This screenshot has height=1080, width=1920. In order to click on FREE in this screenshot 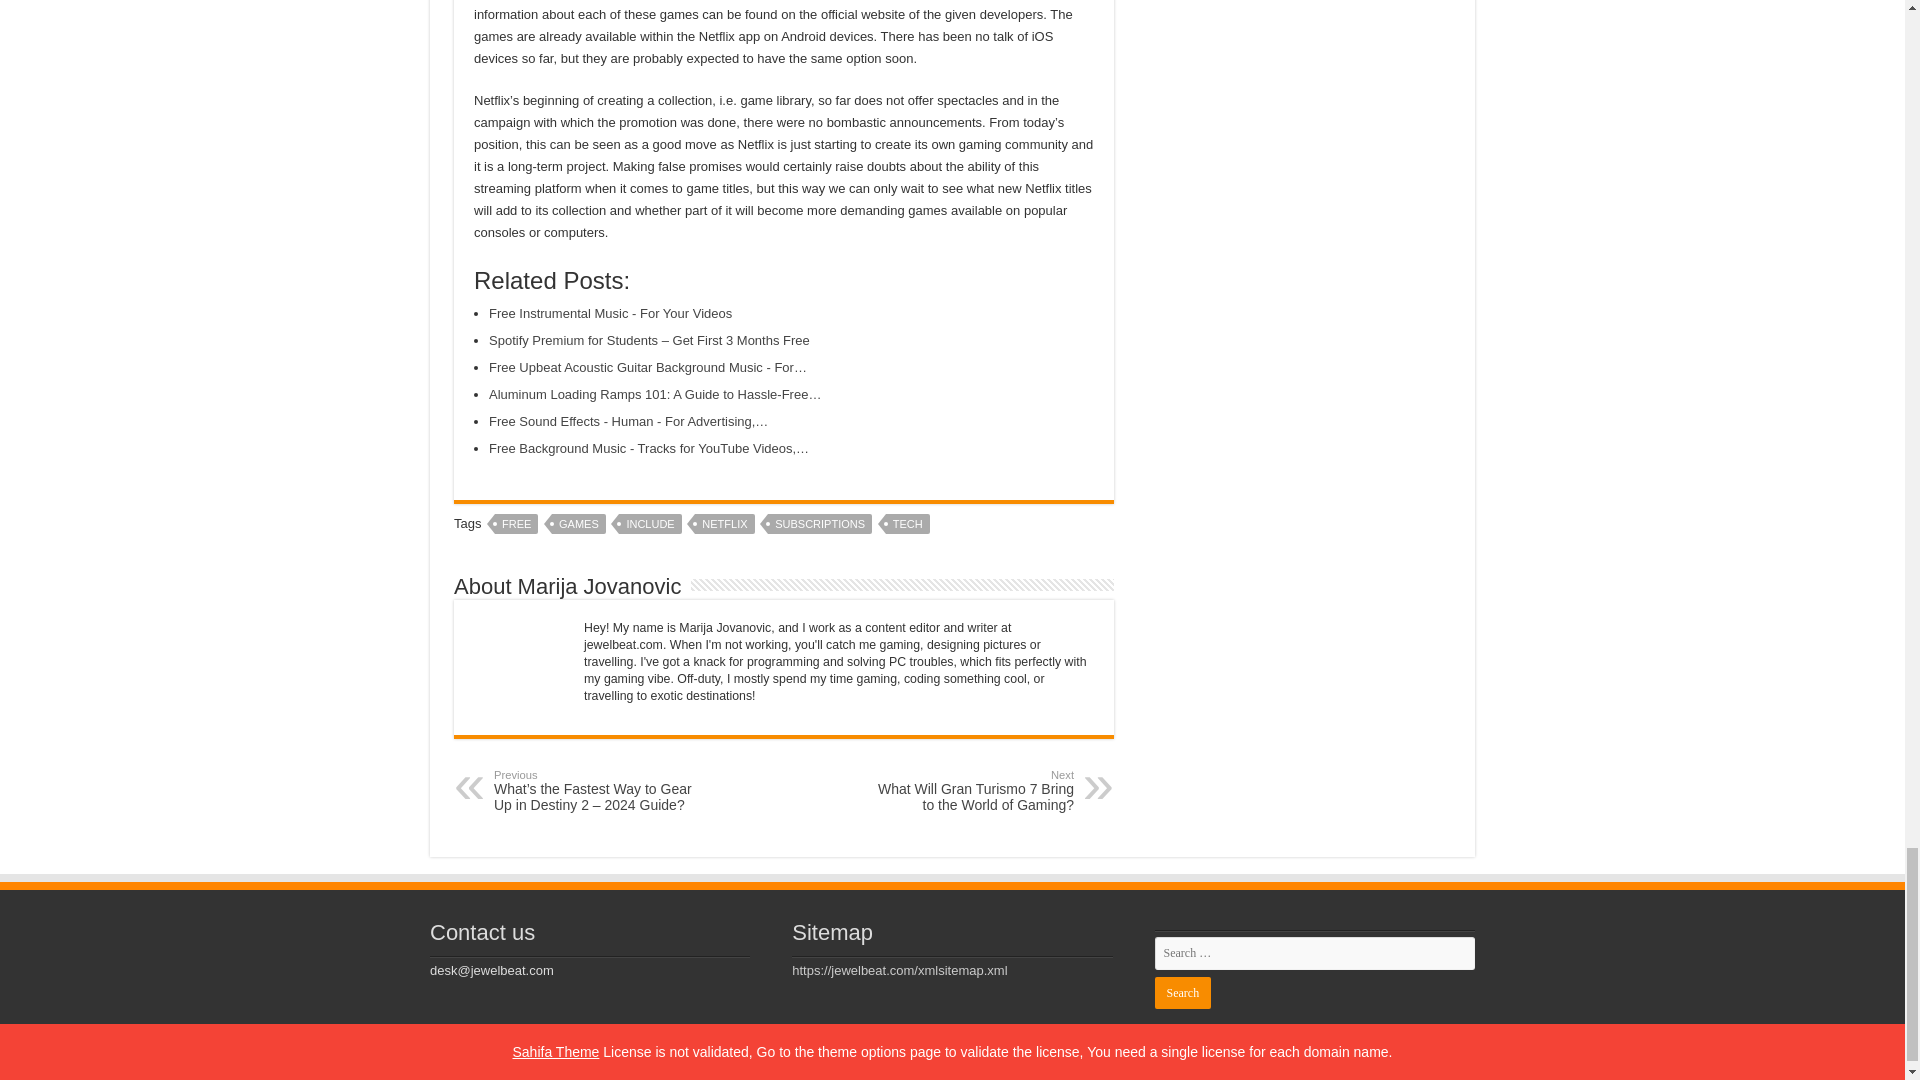, I will do `click(971, 790)`.